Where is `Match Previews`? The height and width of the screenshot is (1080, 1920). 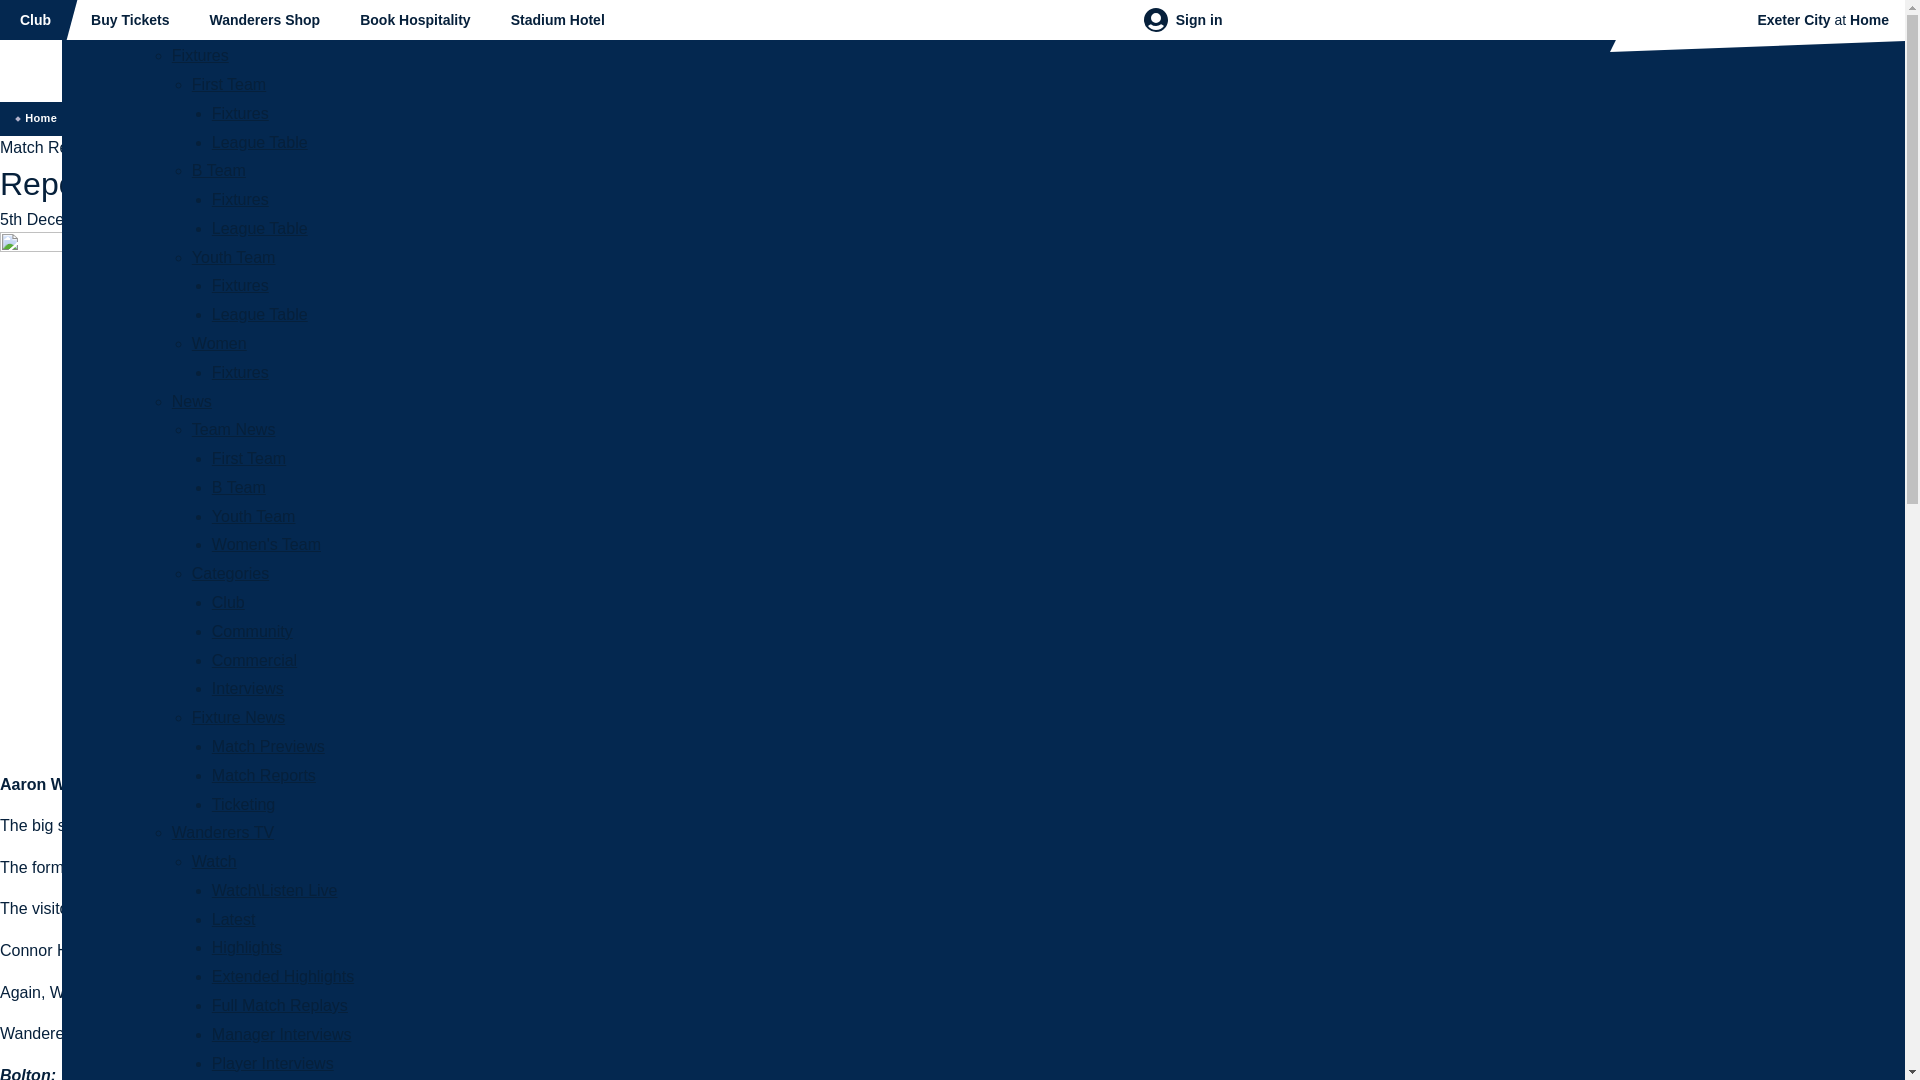
Match Previews is located at coordinates (268, 746).